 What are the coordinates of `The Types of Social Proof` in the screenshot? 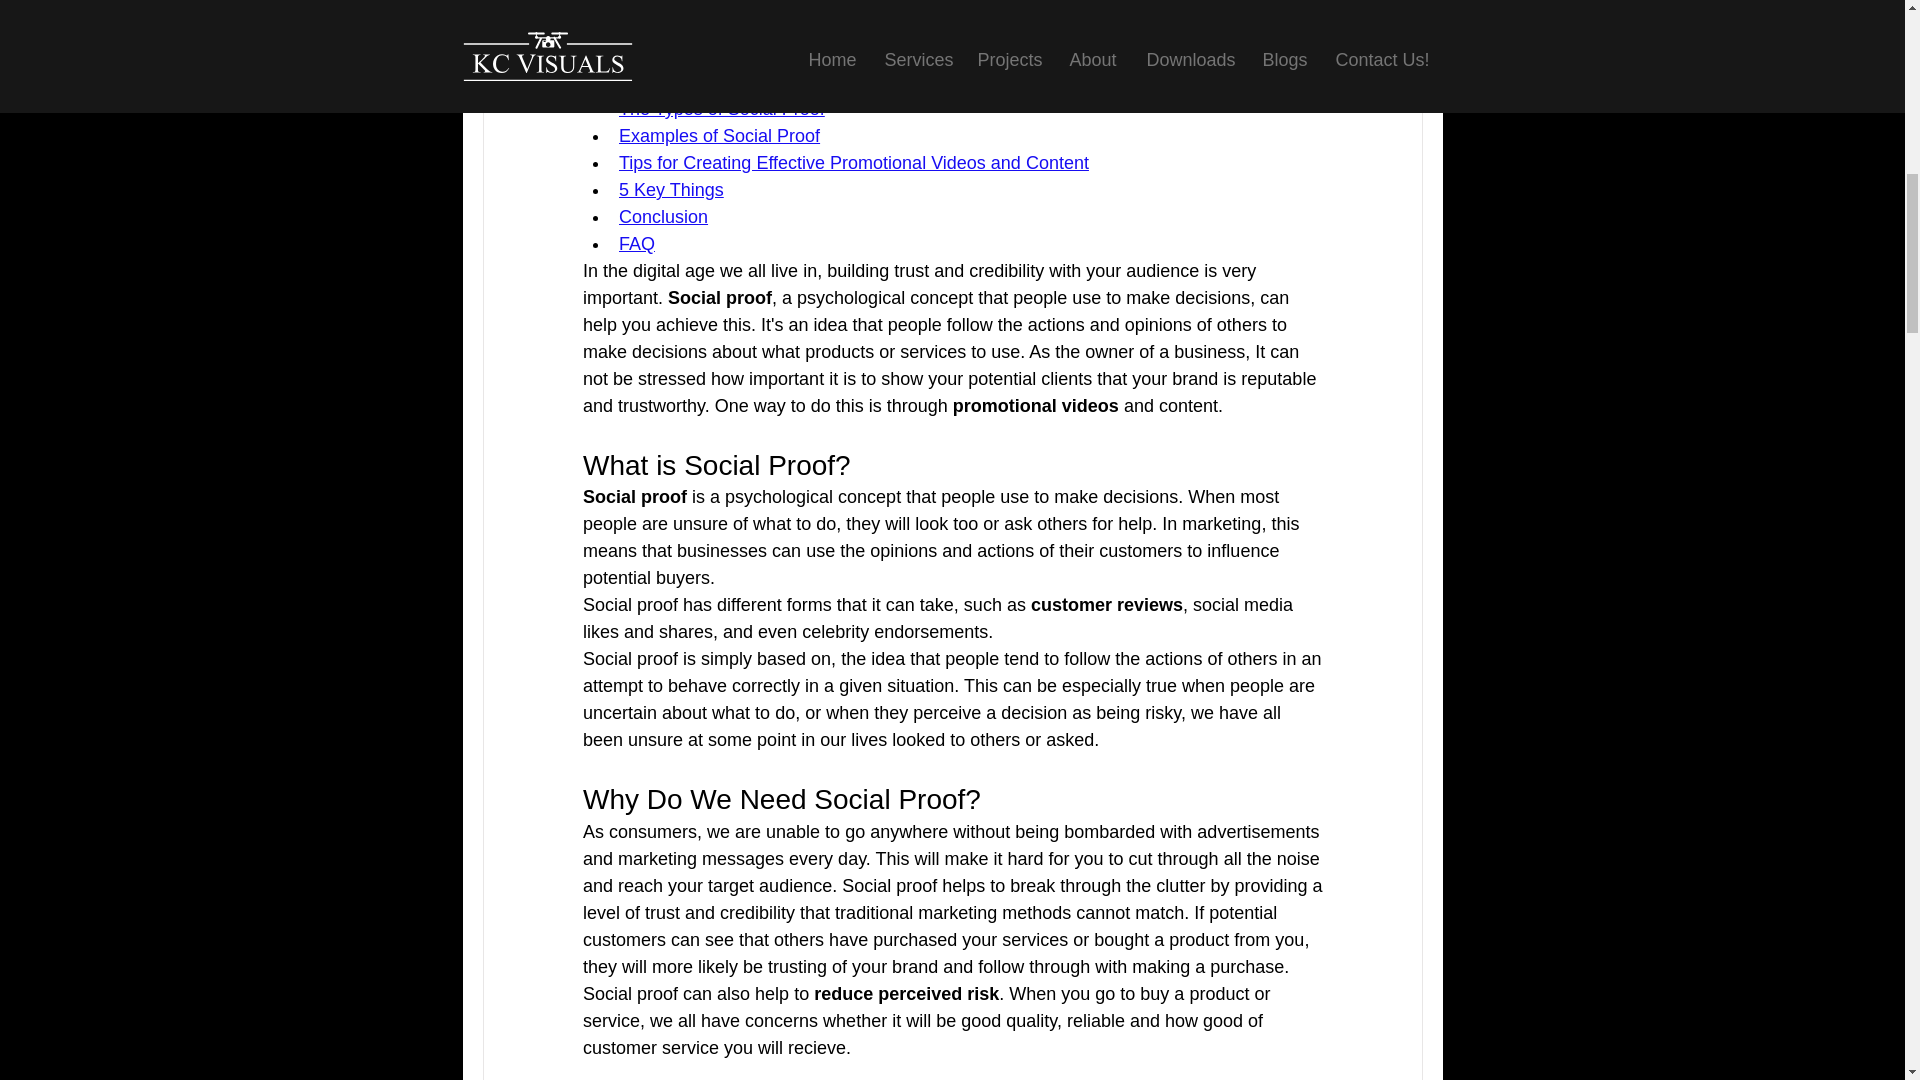 It's located at (720, 108).